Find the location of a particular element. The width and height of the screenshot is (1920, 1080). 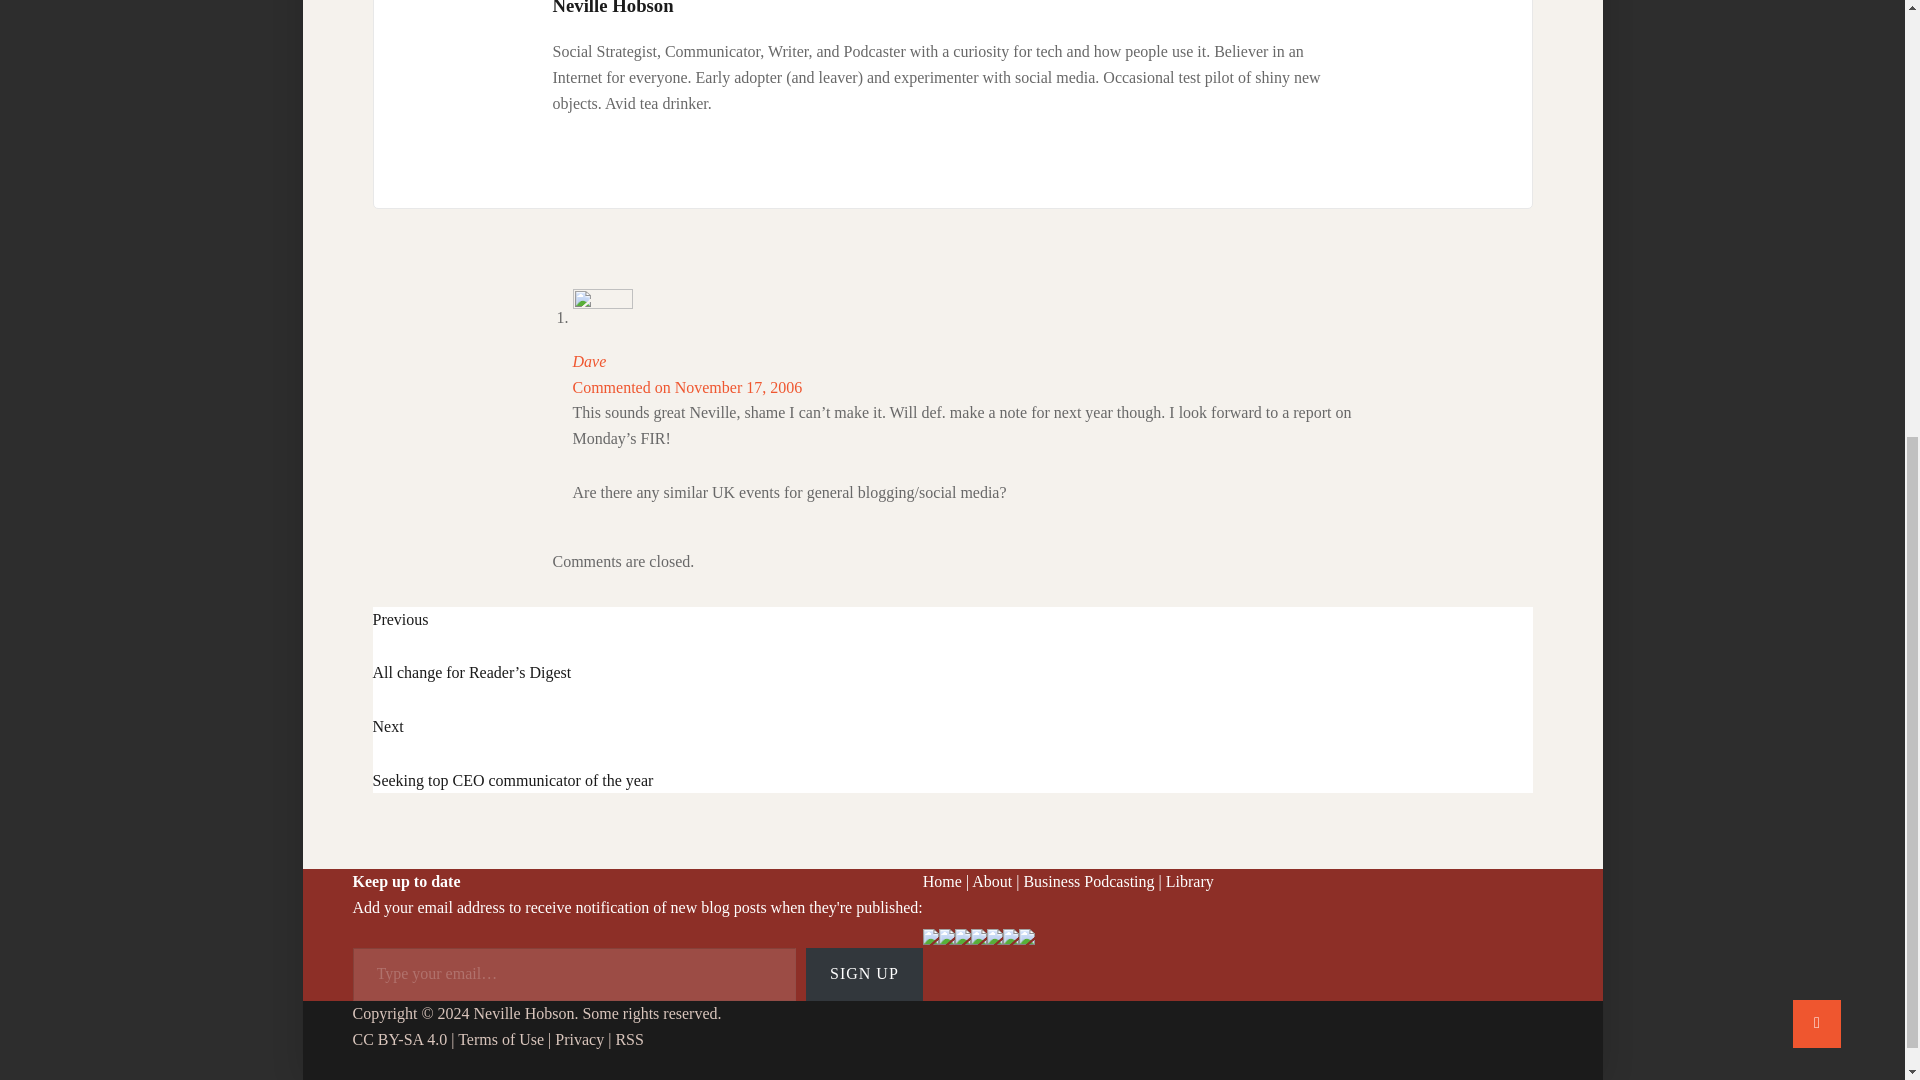

About is located at coordinates (952, 752).